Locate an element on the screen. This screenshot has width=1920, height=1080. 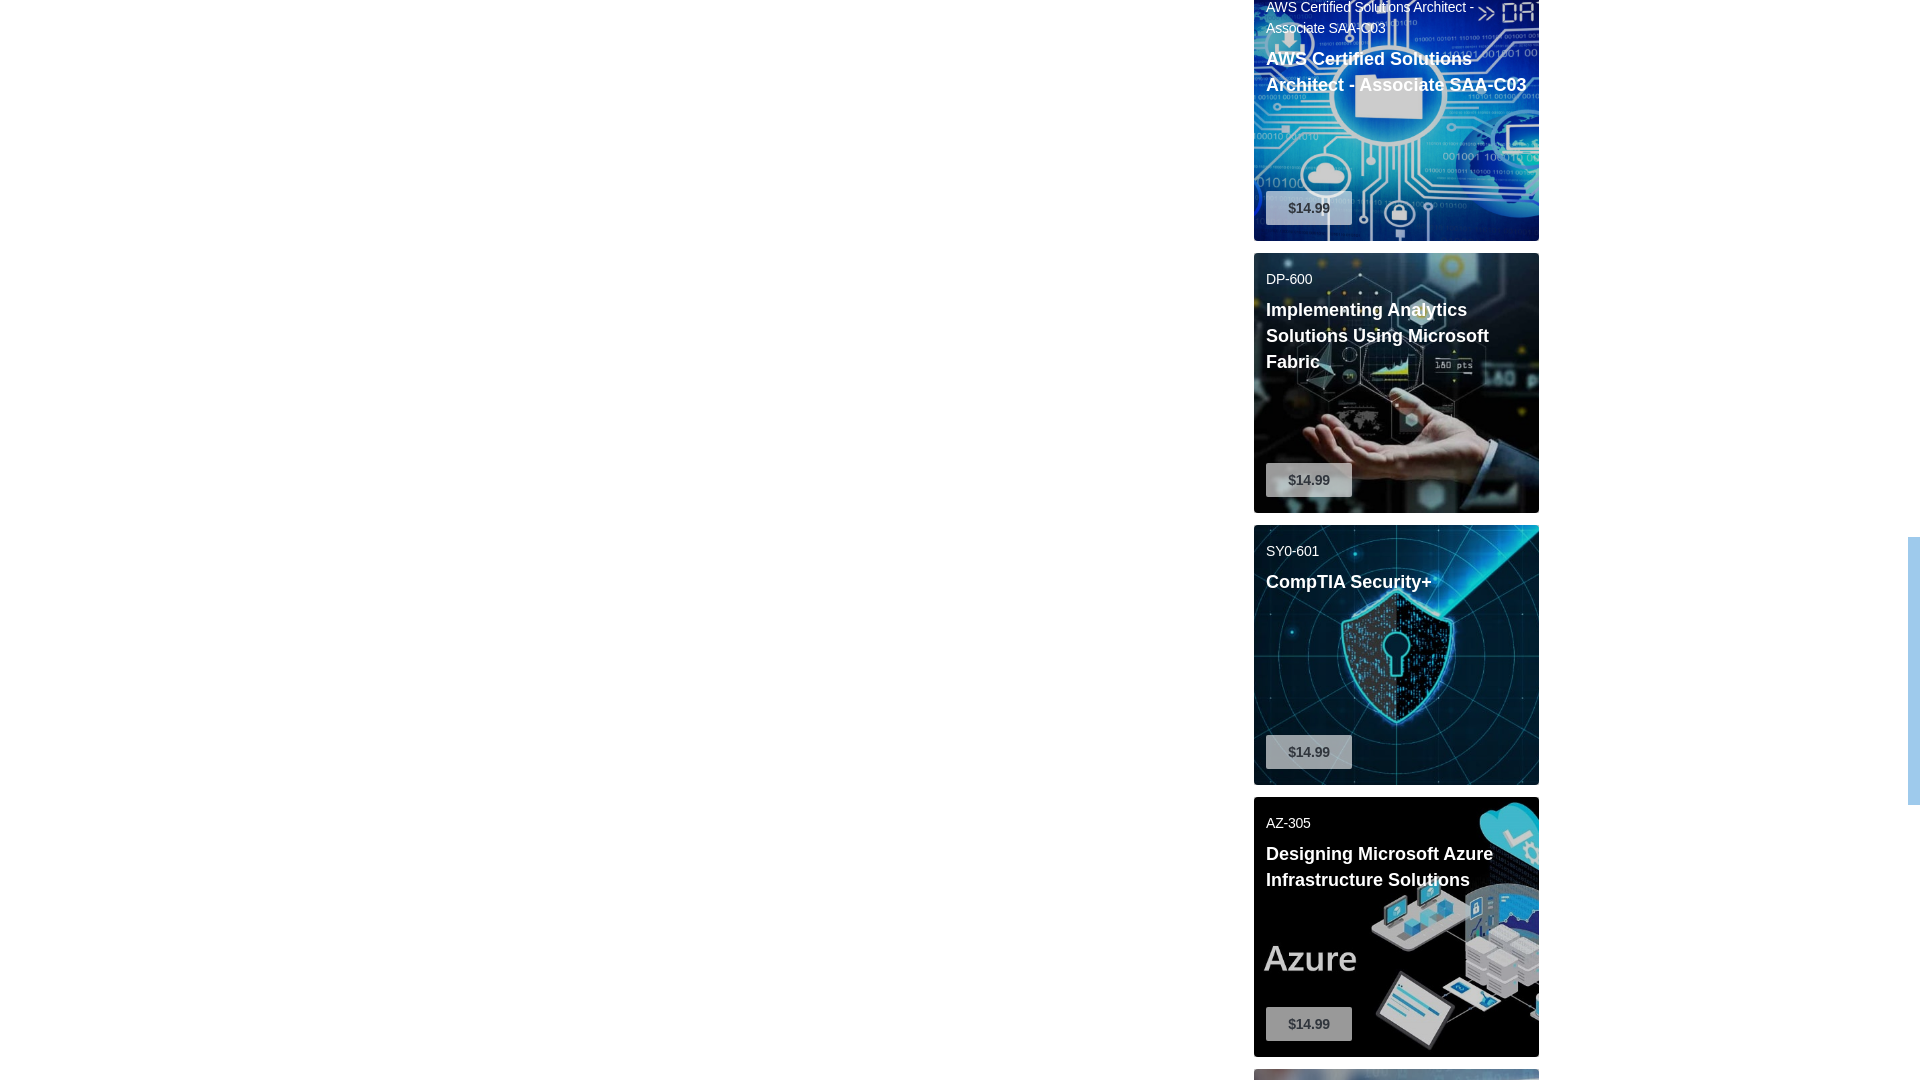
Microsoft Azure AI Fundamentals Training Course is located at coordinates (1396, 1074).